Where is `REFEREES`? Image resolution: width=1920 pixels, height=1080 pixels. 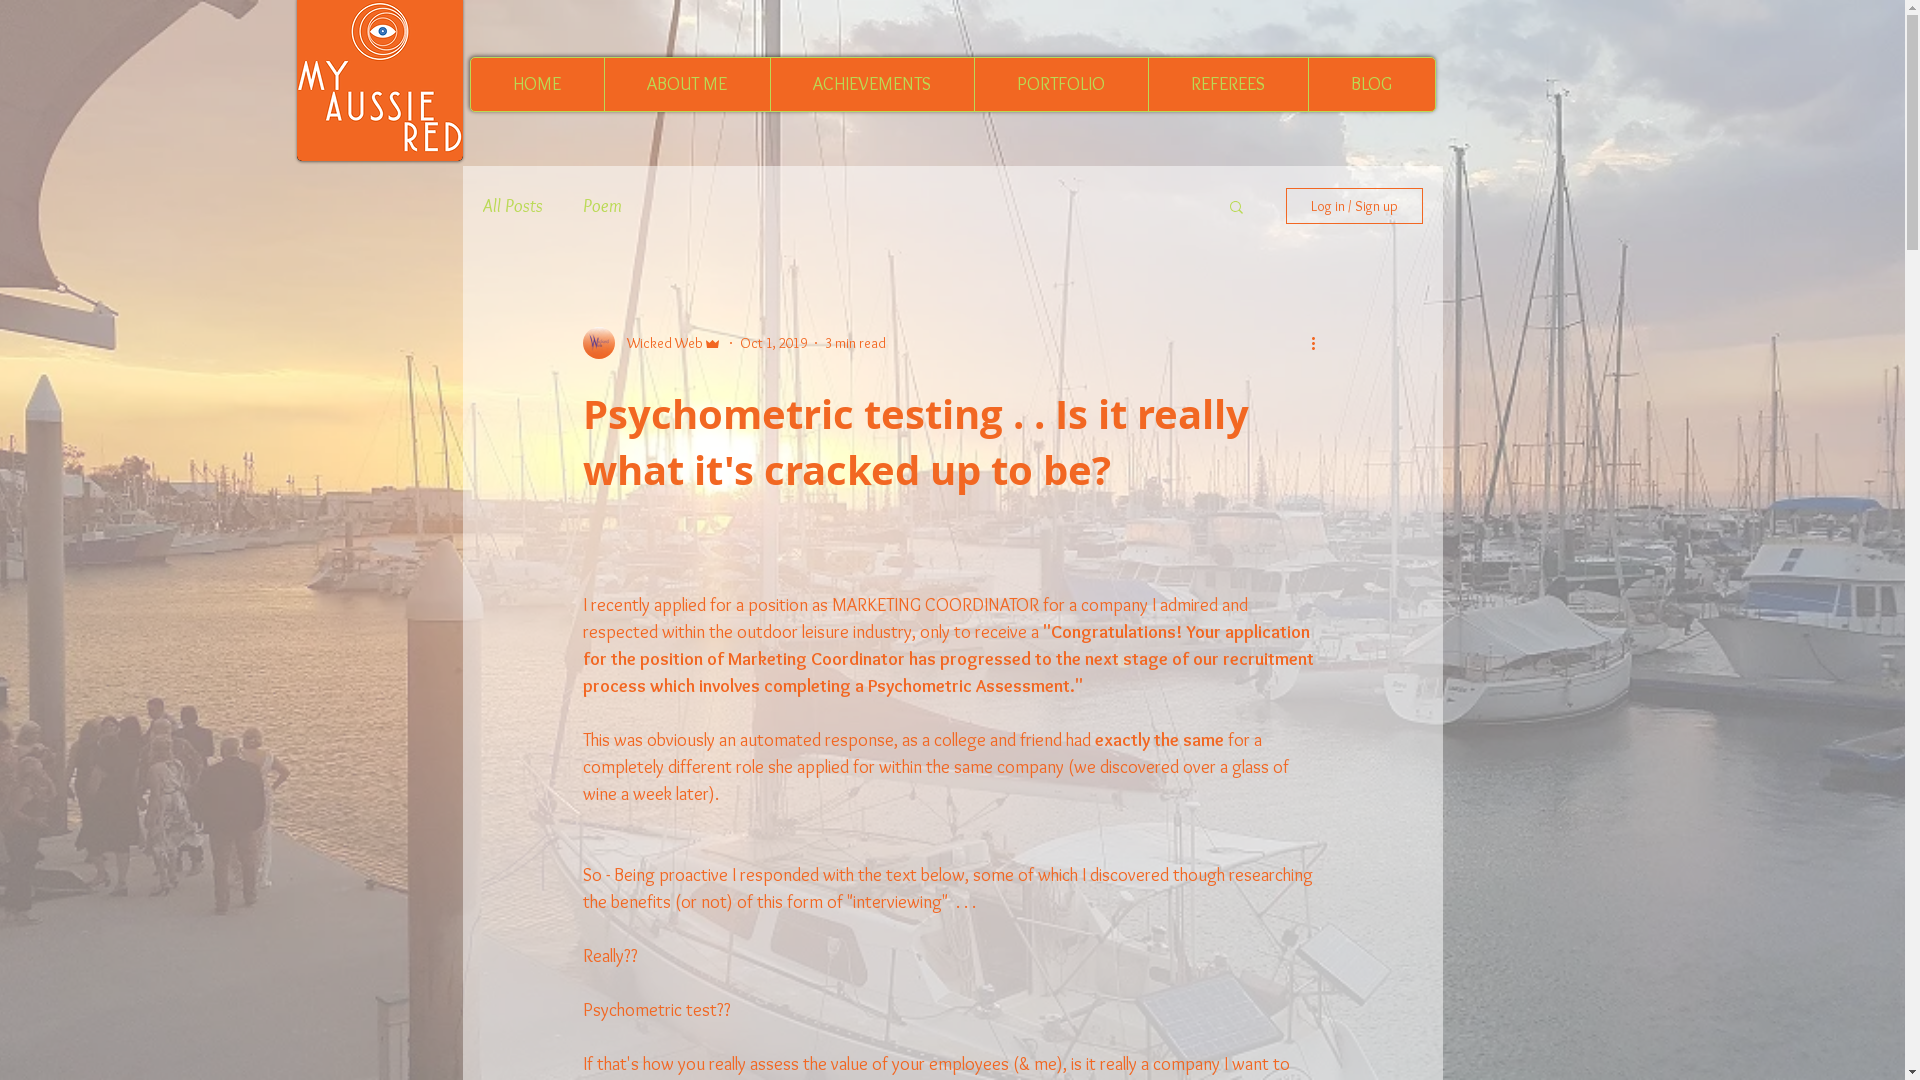 REFEREES is located at coordinates (1228, 84).